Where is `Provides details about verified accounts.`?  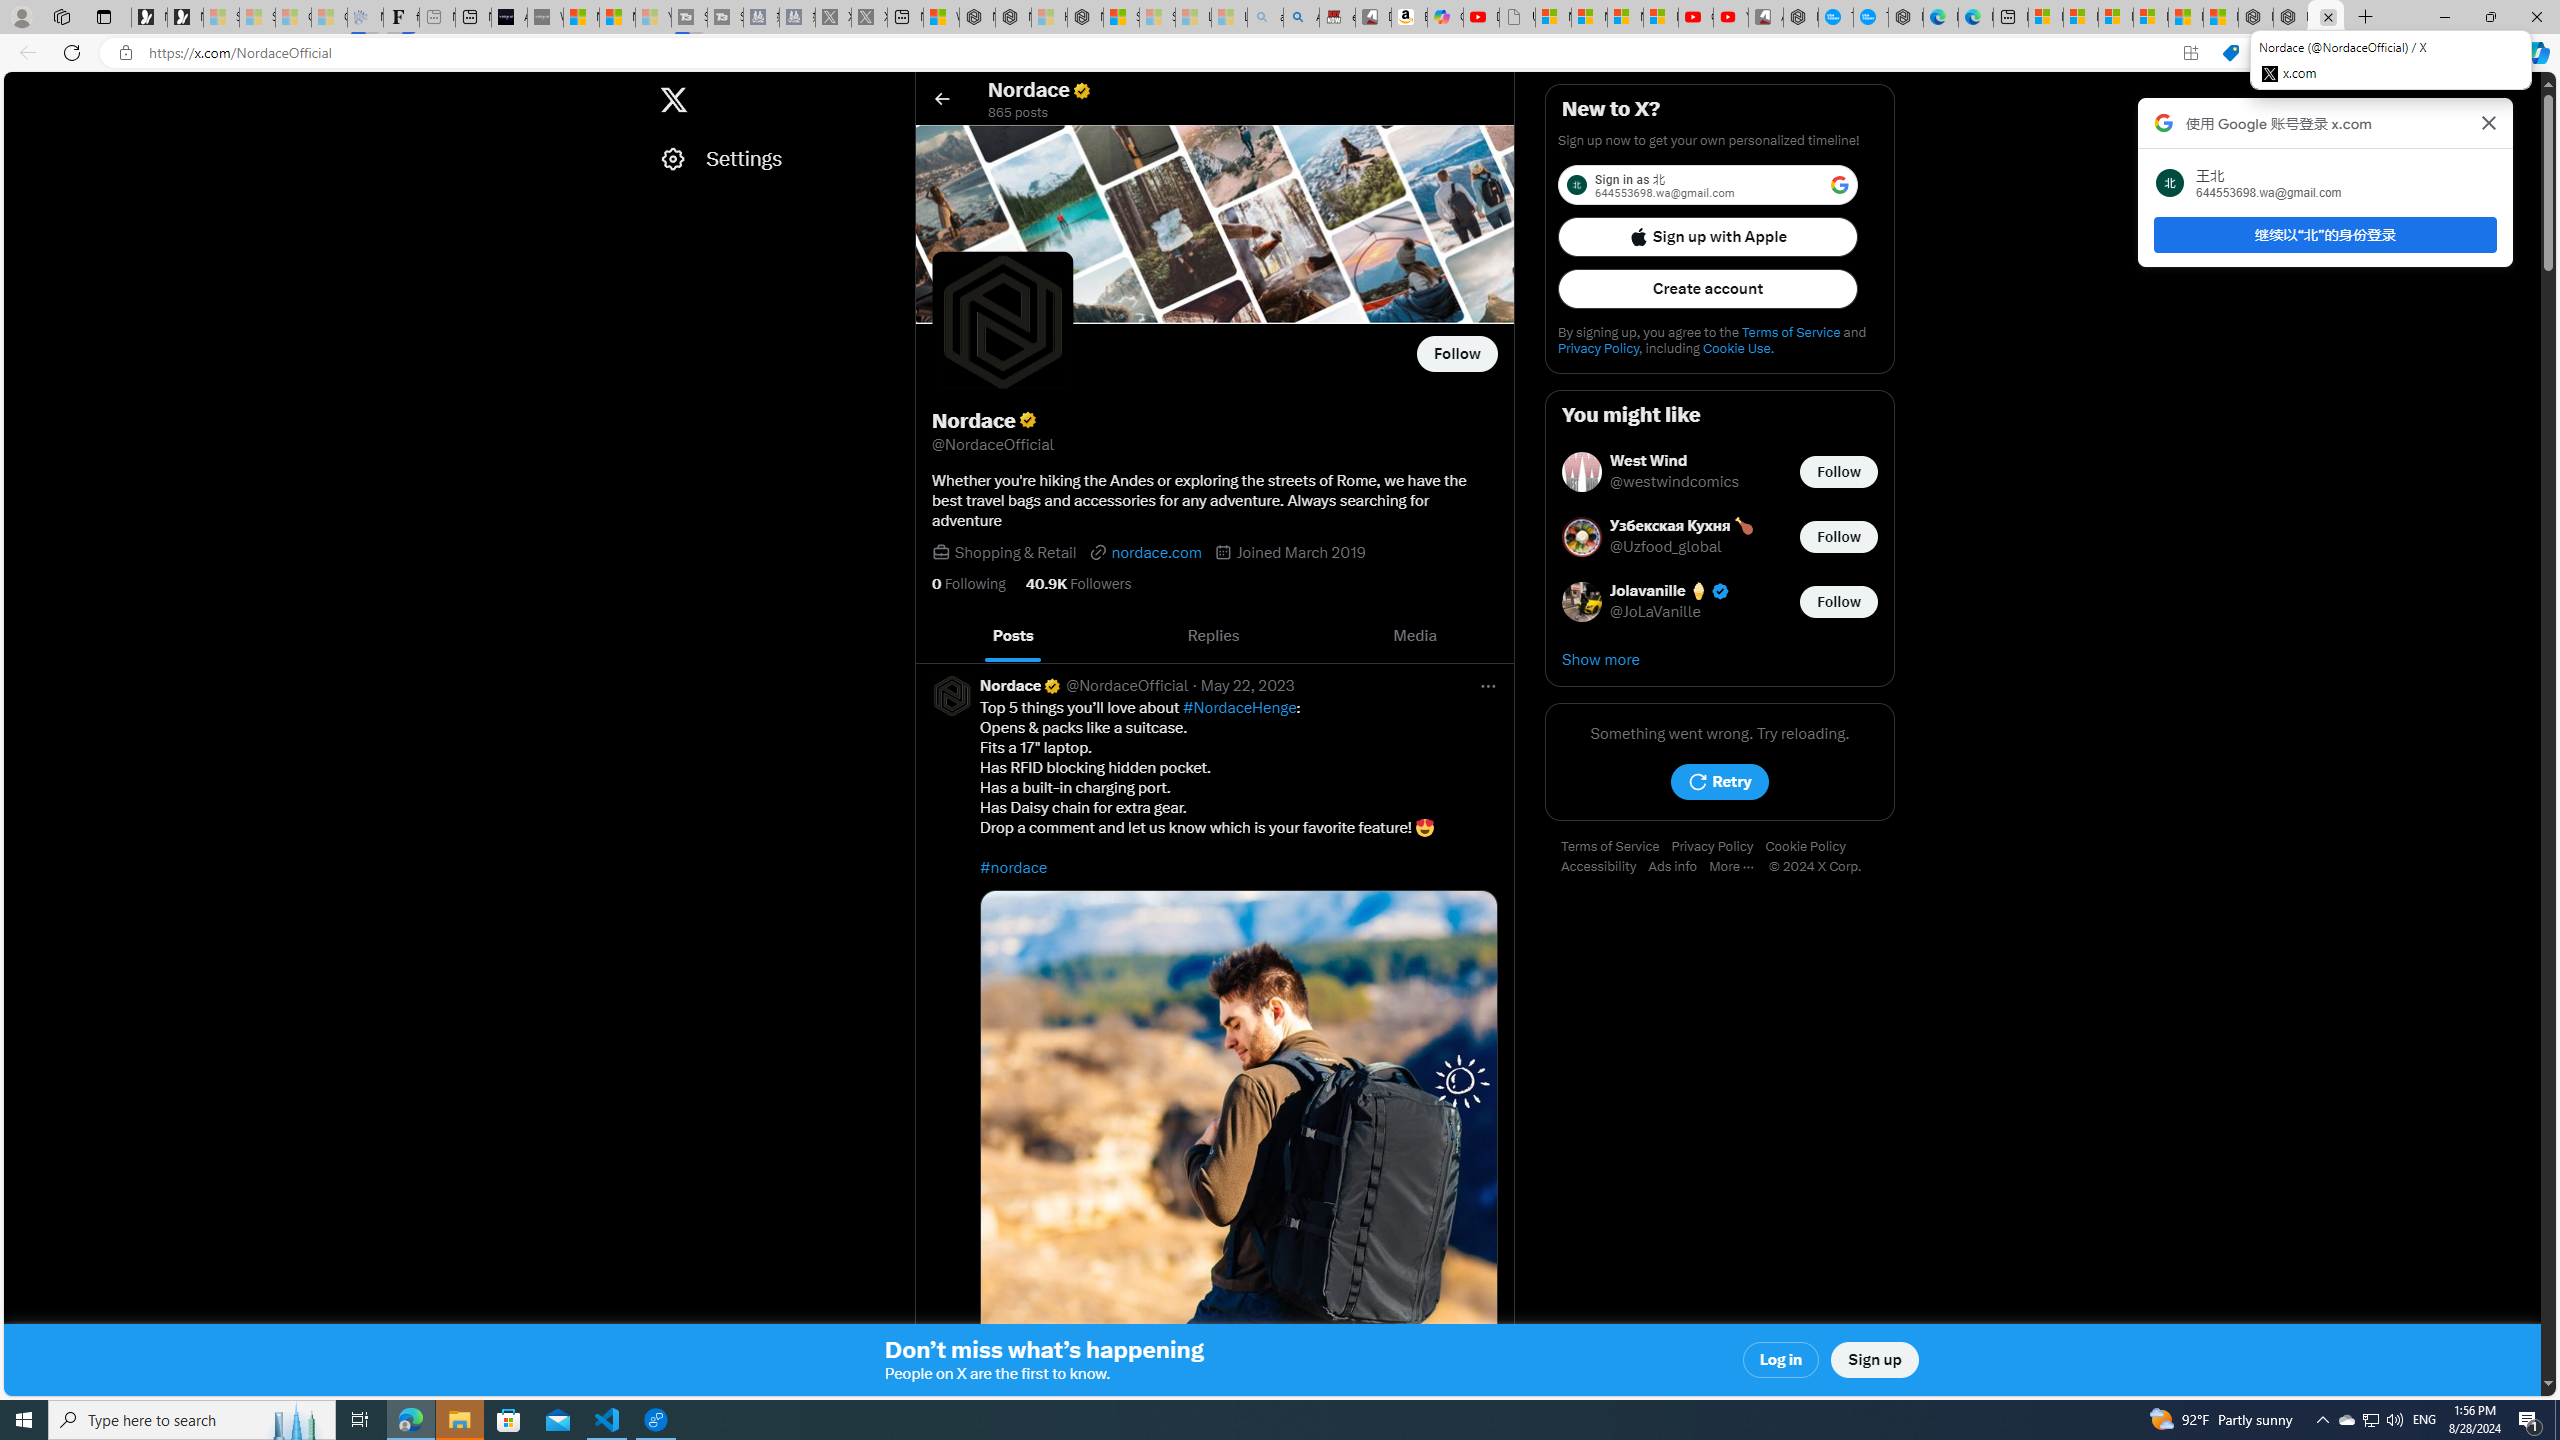
Provides details about verified accounts. is located at coordinates (1026, 420).